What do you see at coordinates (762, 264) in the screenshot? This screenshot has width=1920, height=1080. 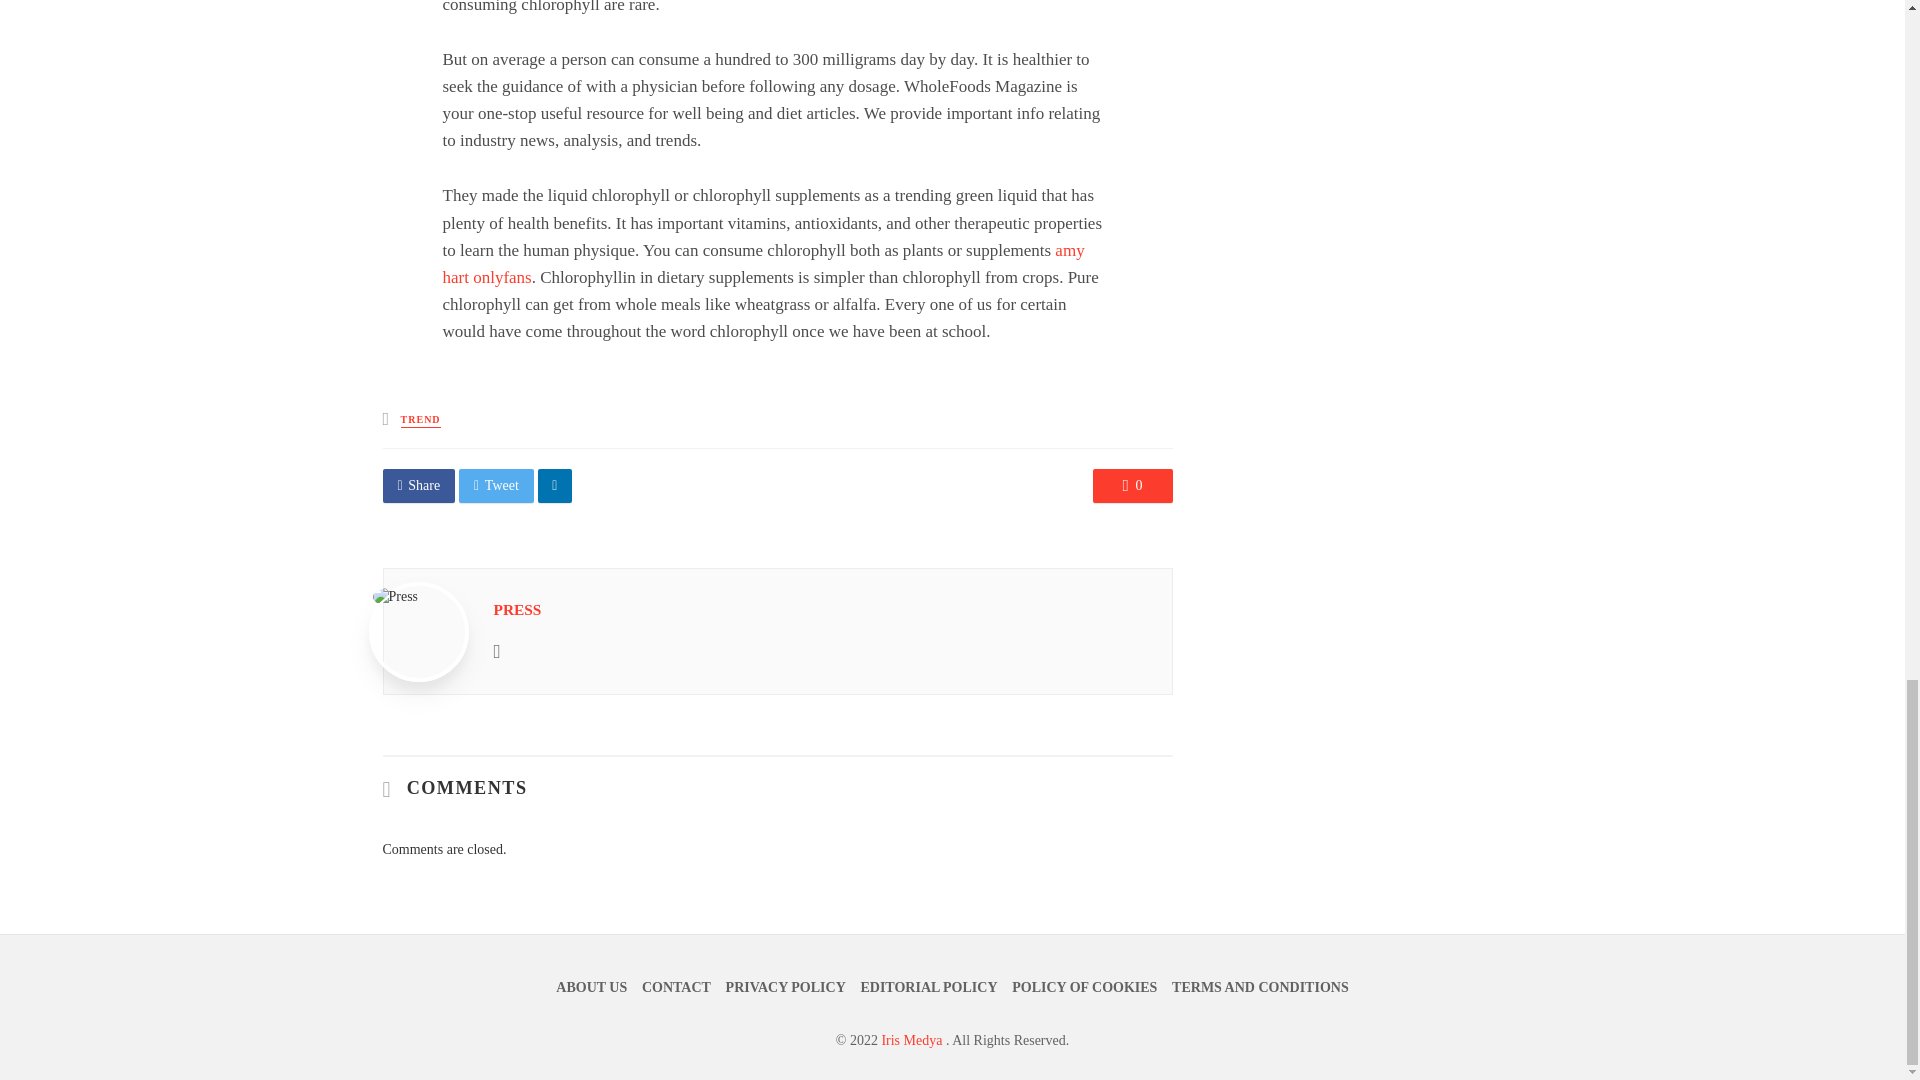 I see `amy hart onlyfans` at bounding box center [762, 264].